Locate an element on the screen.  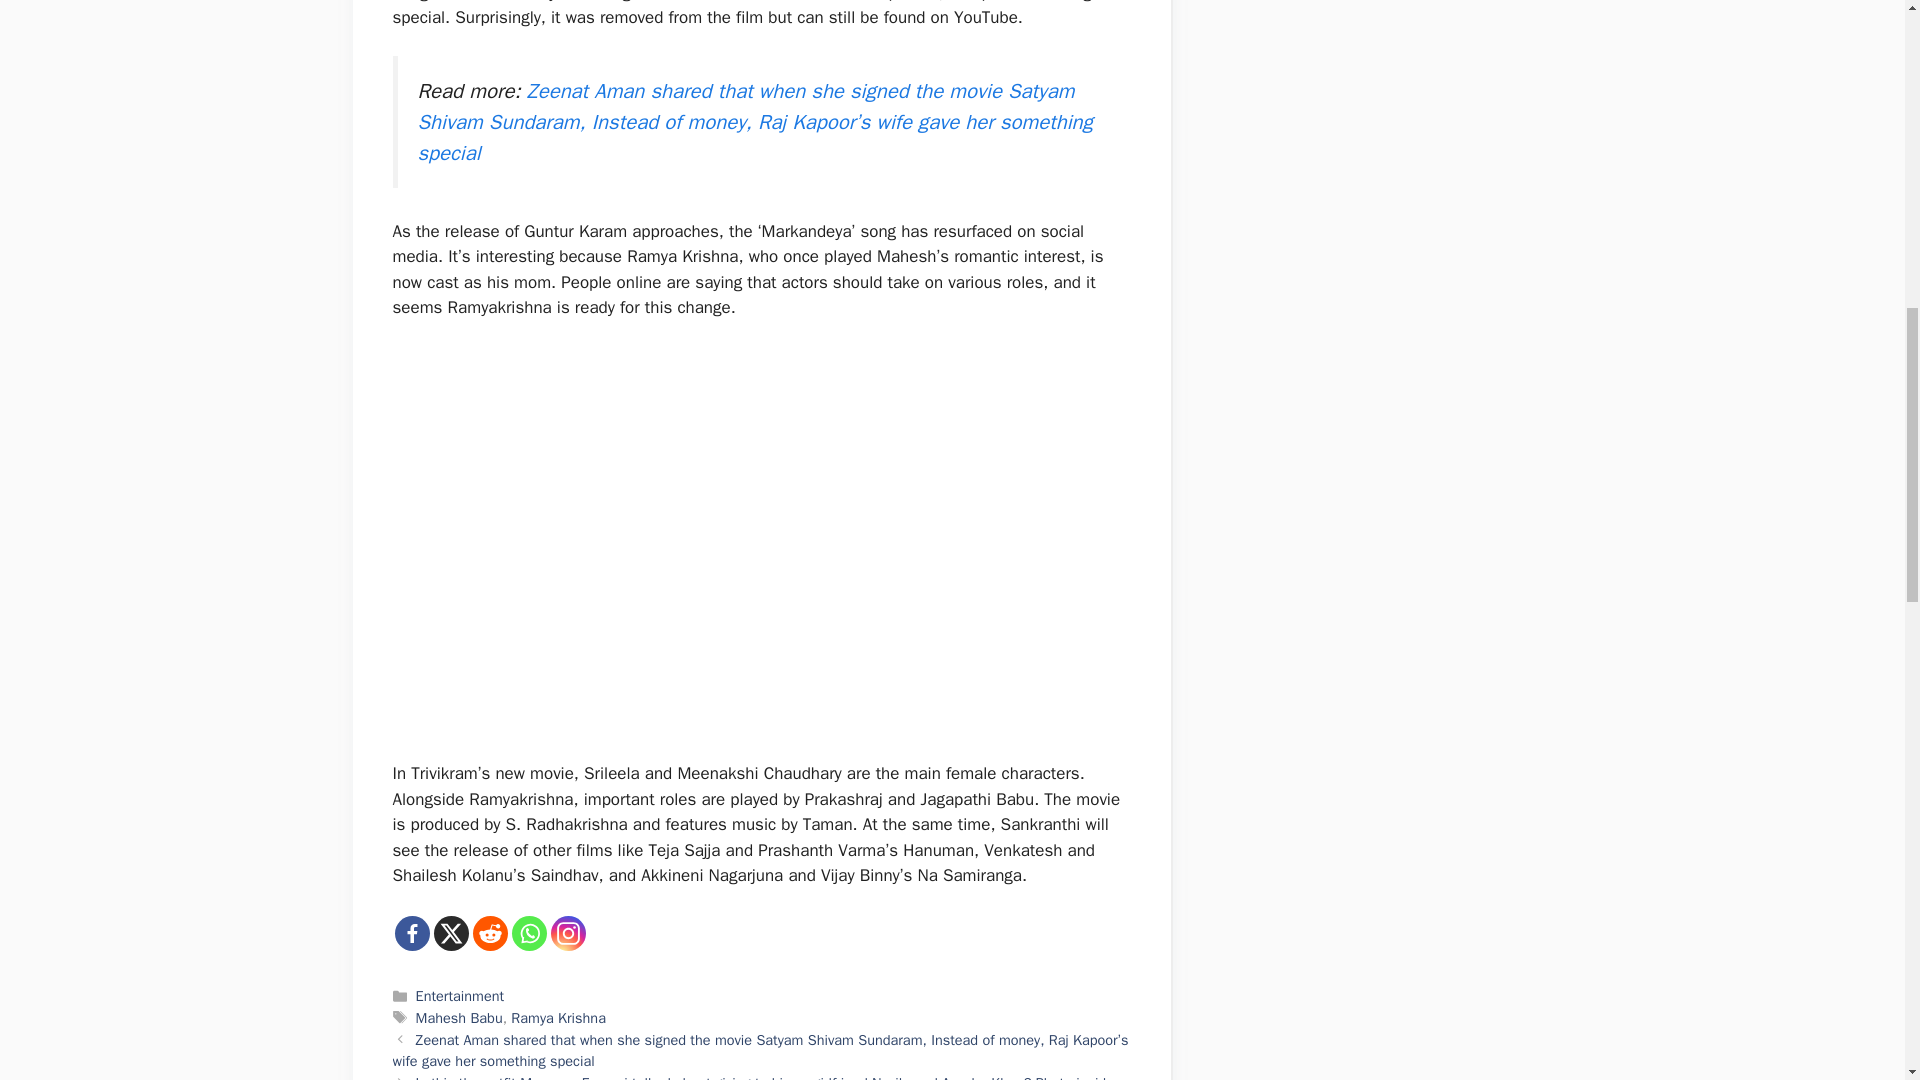
Instagram is located at coordinates (567, 933).